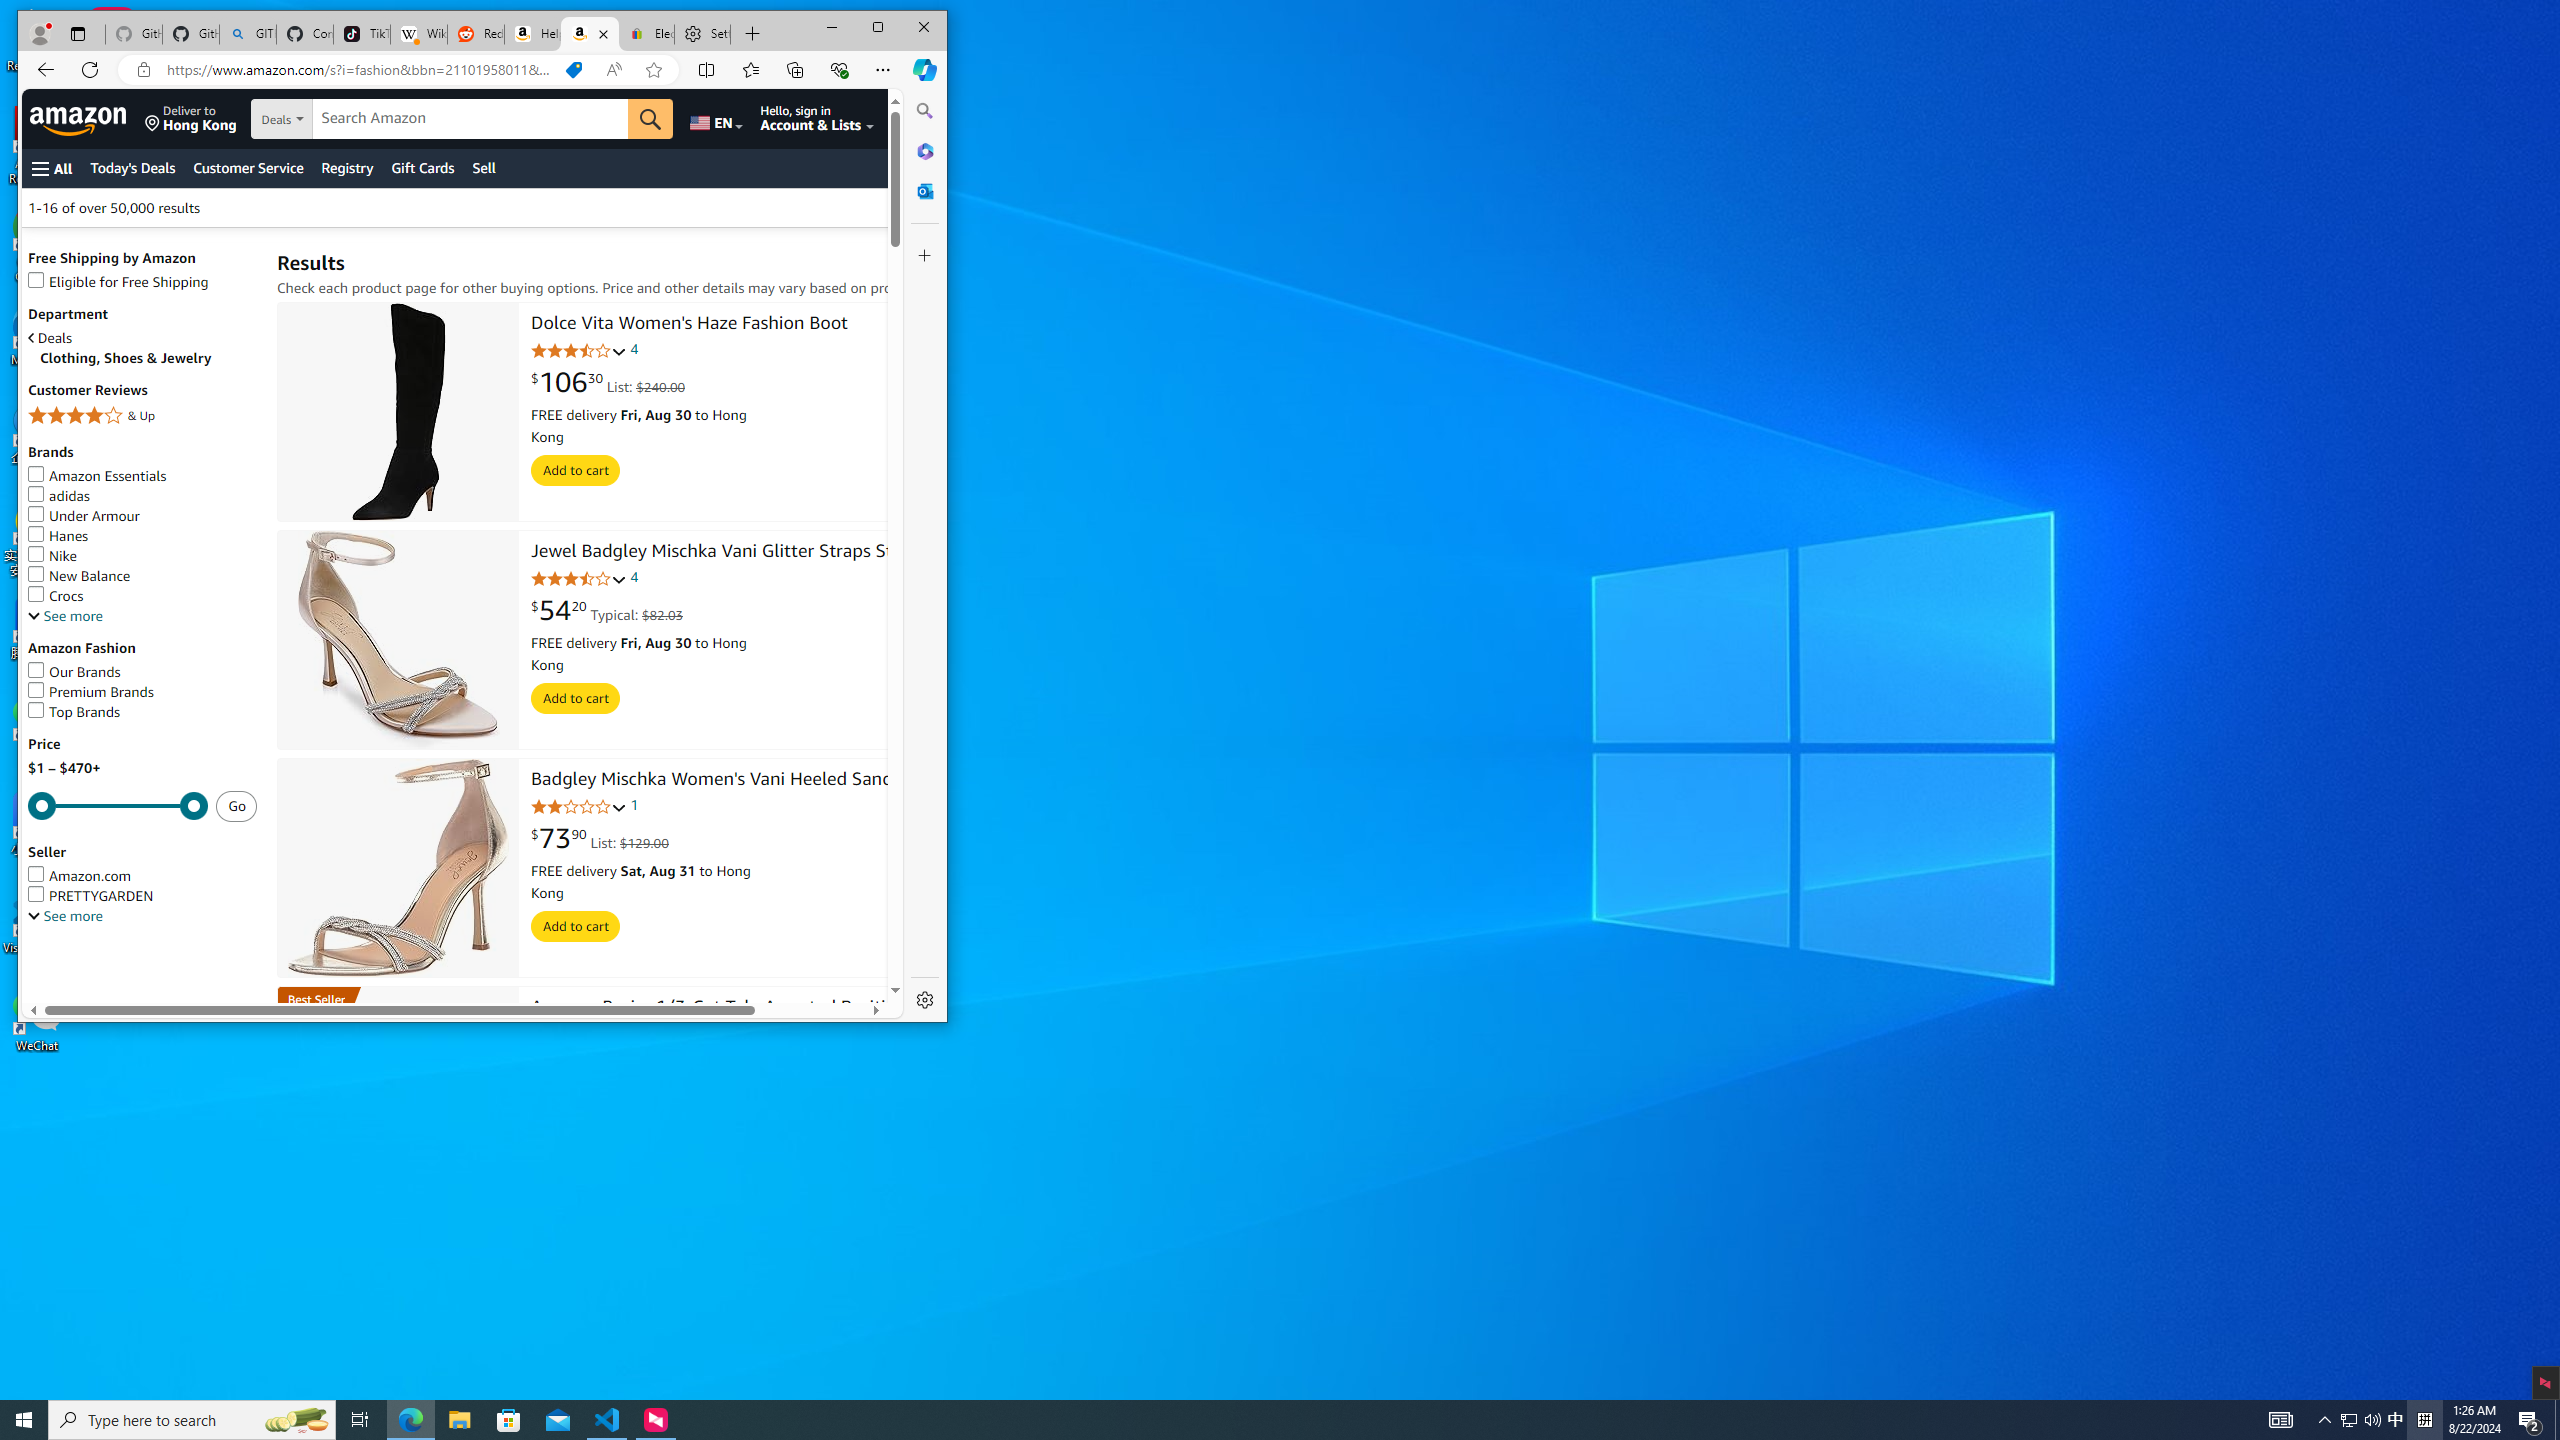  What do you see at coordinates (718, 781) in the screenshot?
I see `Badgley Mischka Women's Vani Heeled Sandal` at bounding box center [718, 781].